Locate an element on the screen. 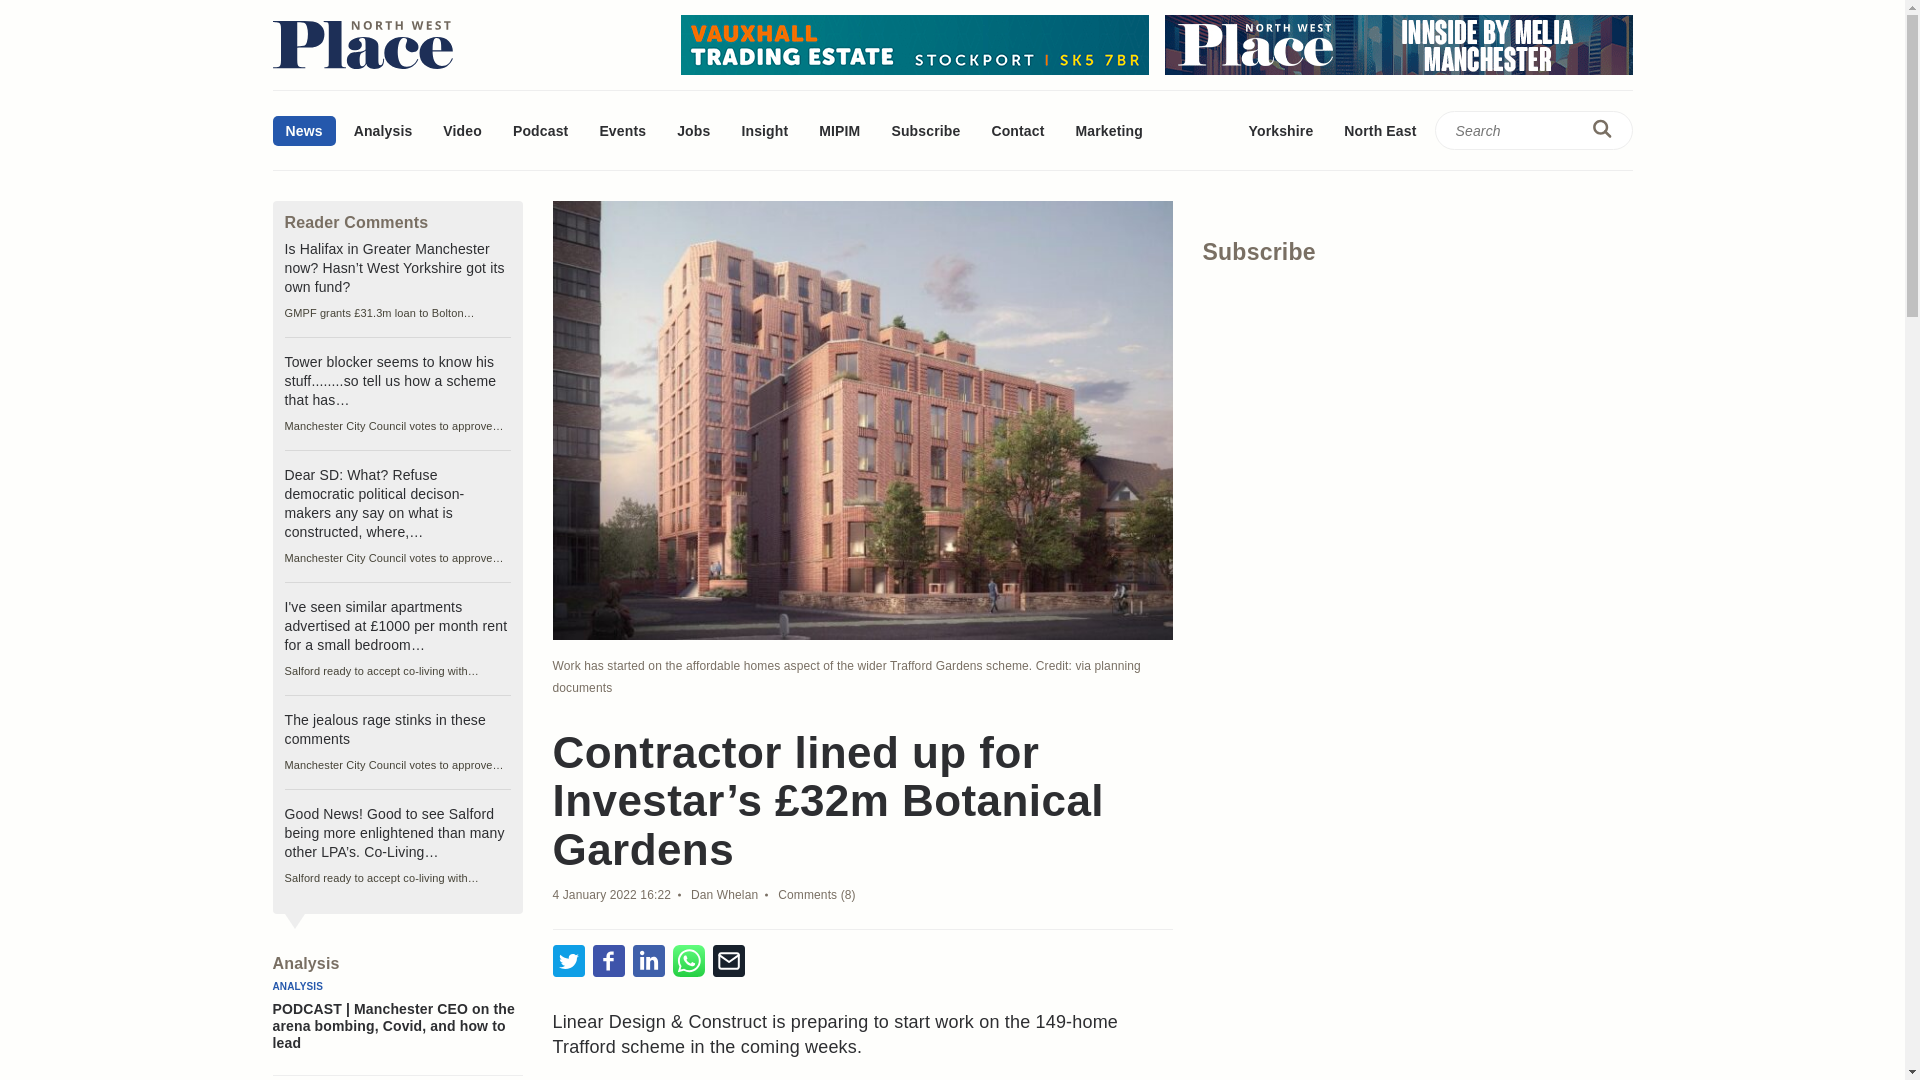 This screenshot has height=1080, width=1920. Events is located at coordinates (622, 130).